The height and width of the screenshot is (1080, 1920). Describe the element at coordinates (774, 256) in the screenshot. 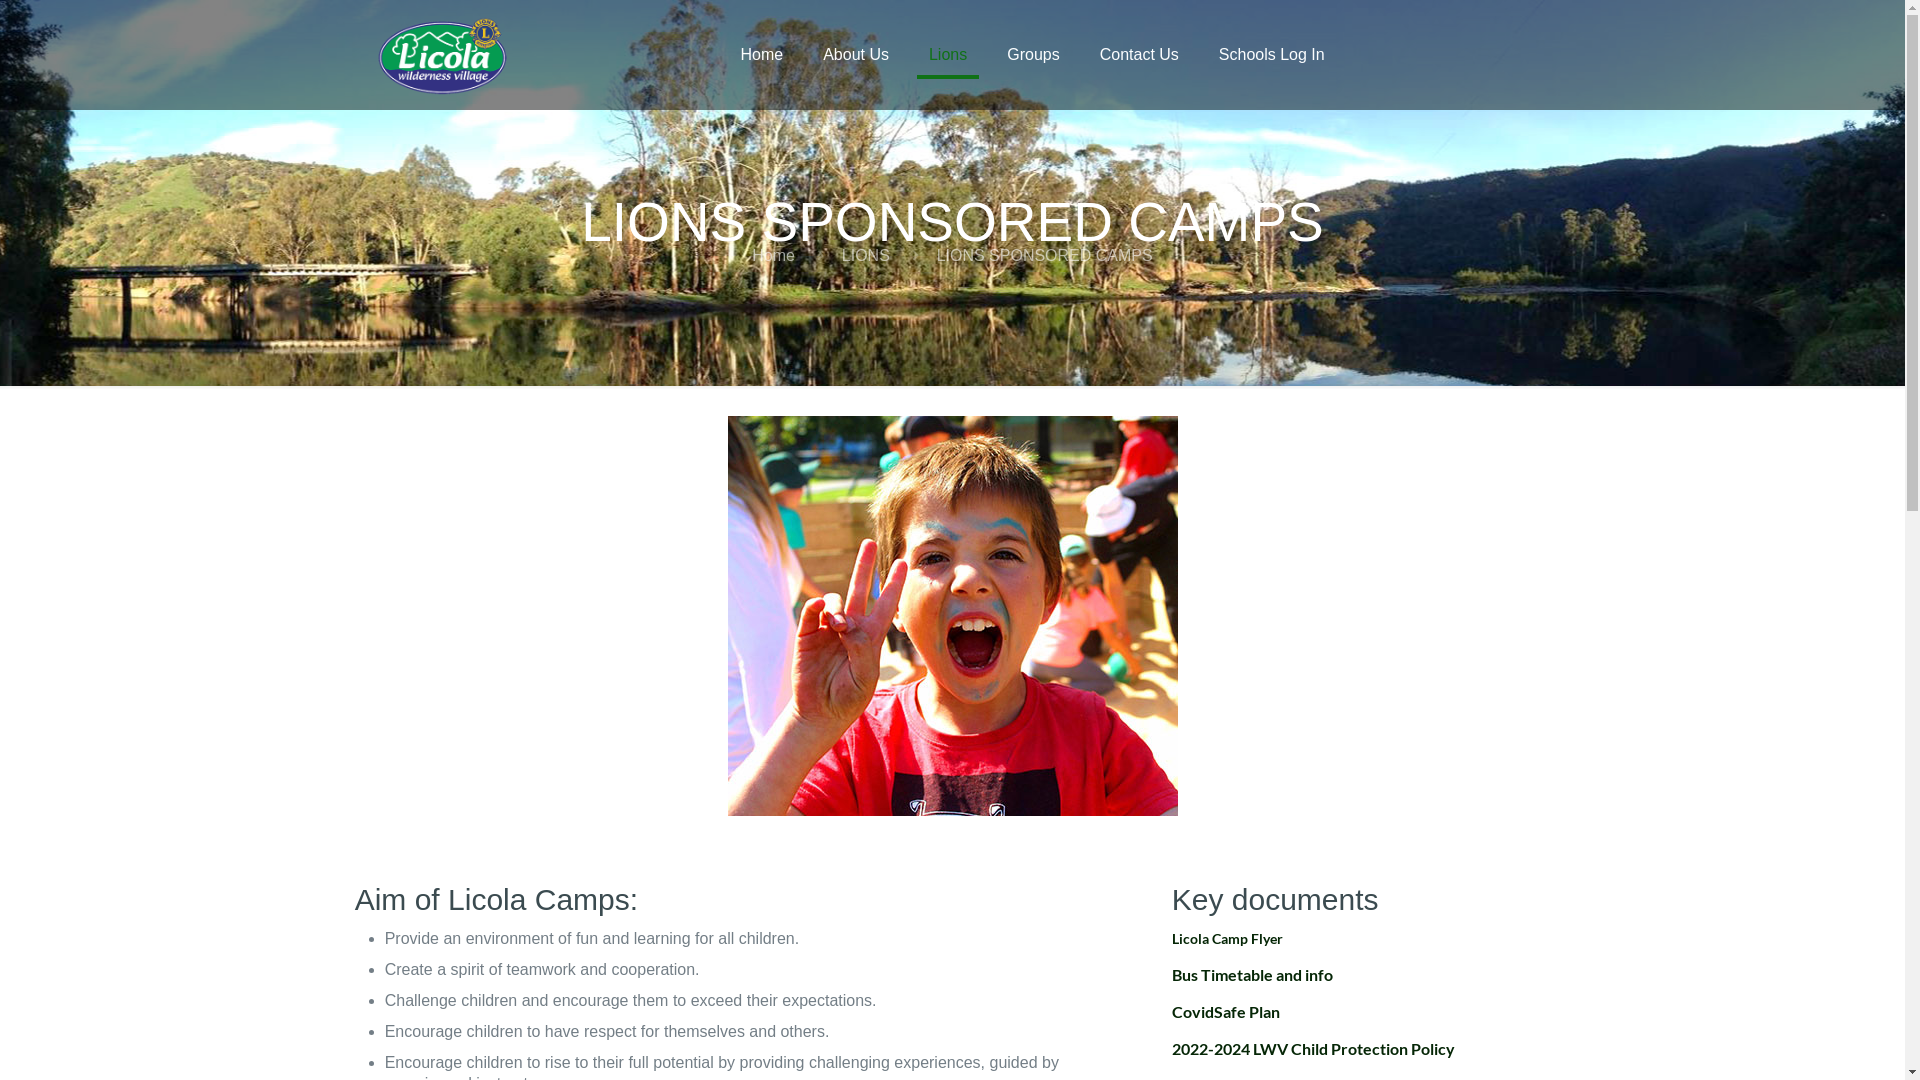

I see `Home` at that location.